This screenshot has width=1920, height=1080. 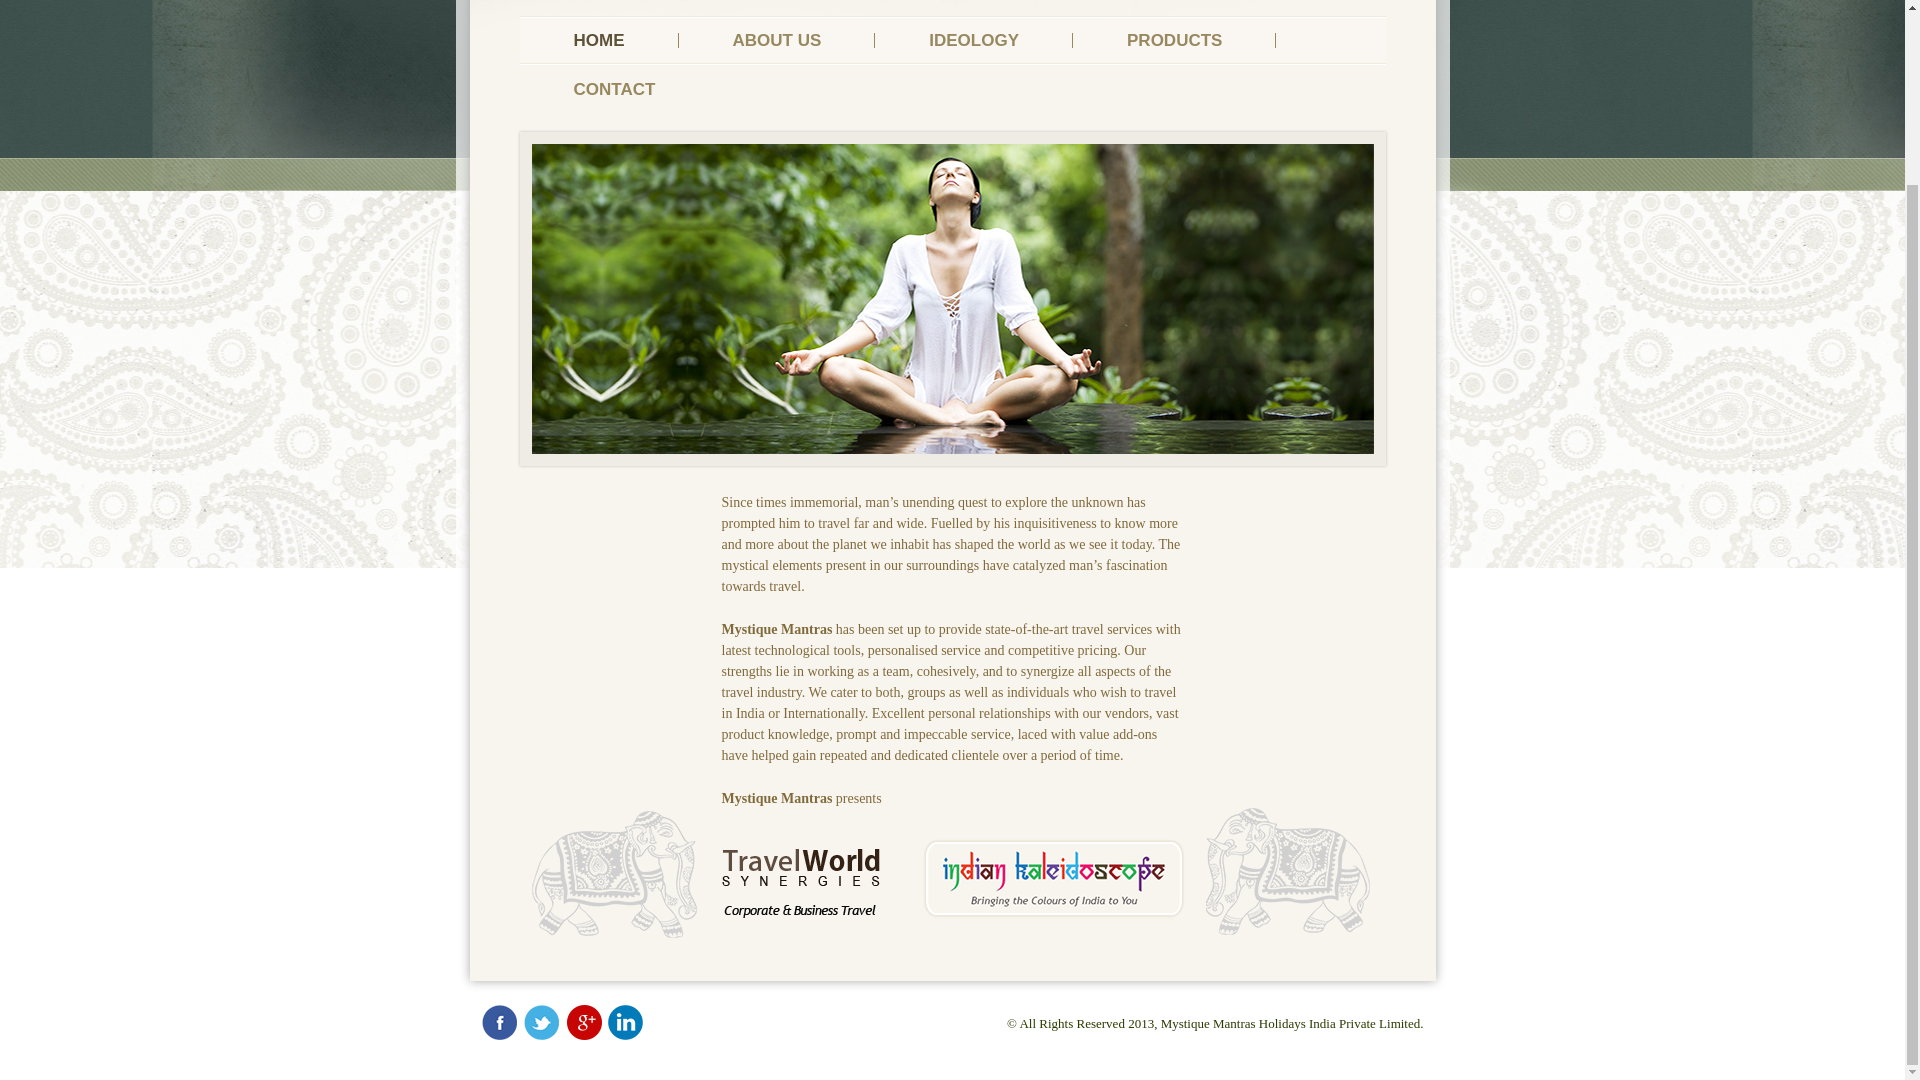 I want to click on ABOUT US, so click(x=776, y=40).